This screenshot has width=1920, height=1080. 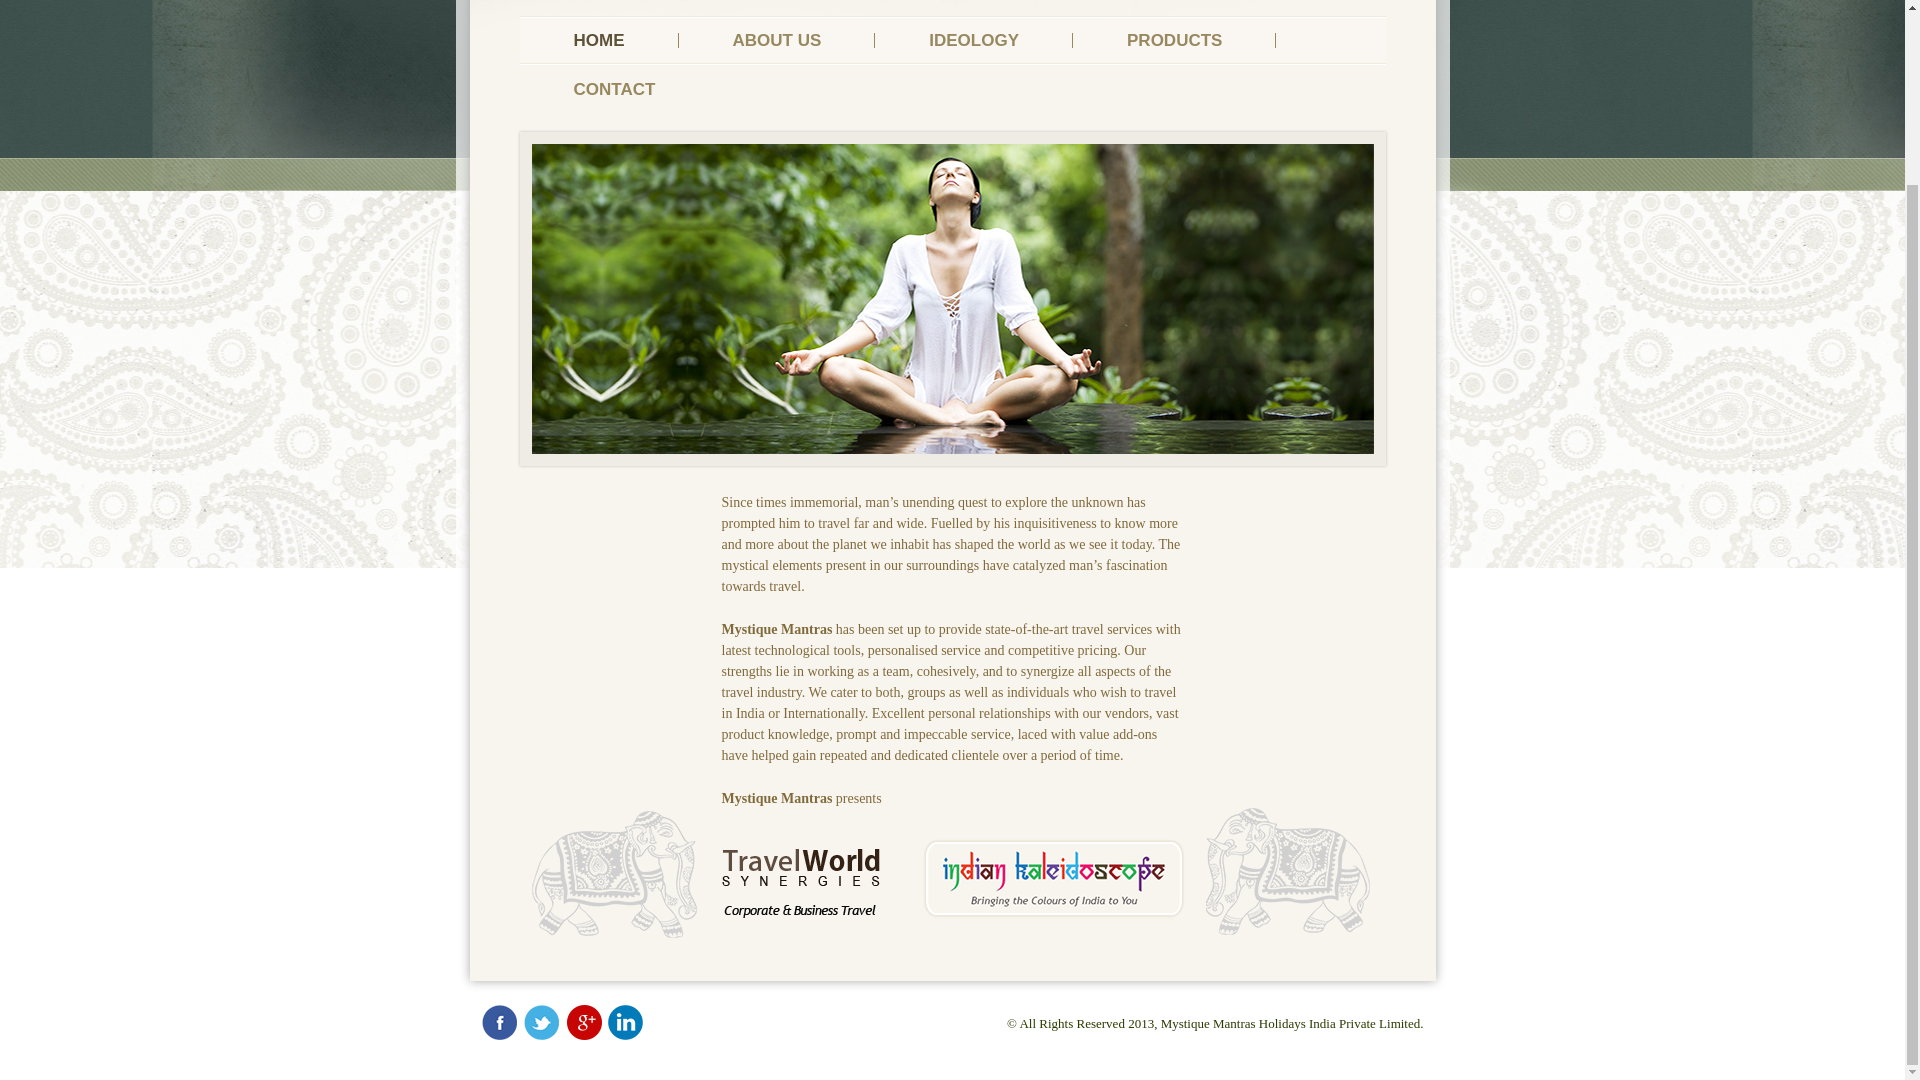 I want to click on ABOUT US, so click(x=776, y=40).